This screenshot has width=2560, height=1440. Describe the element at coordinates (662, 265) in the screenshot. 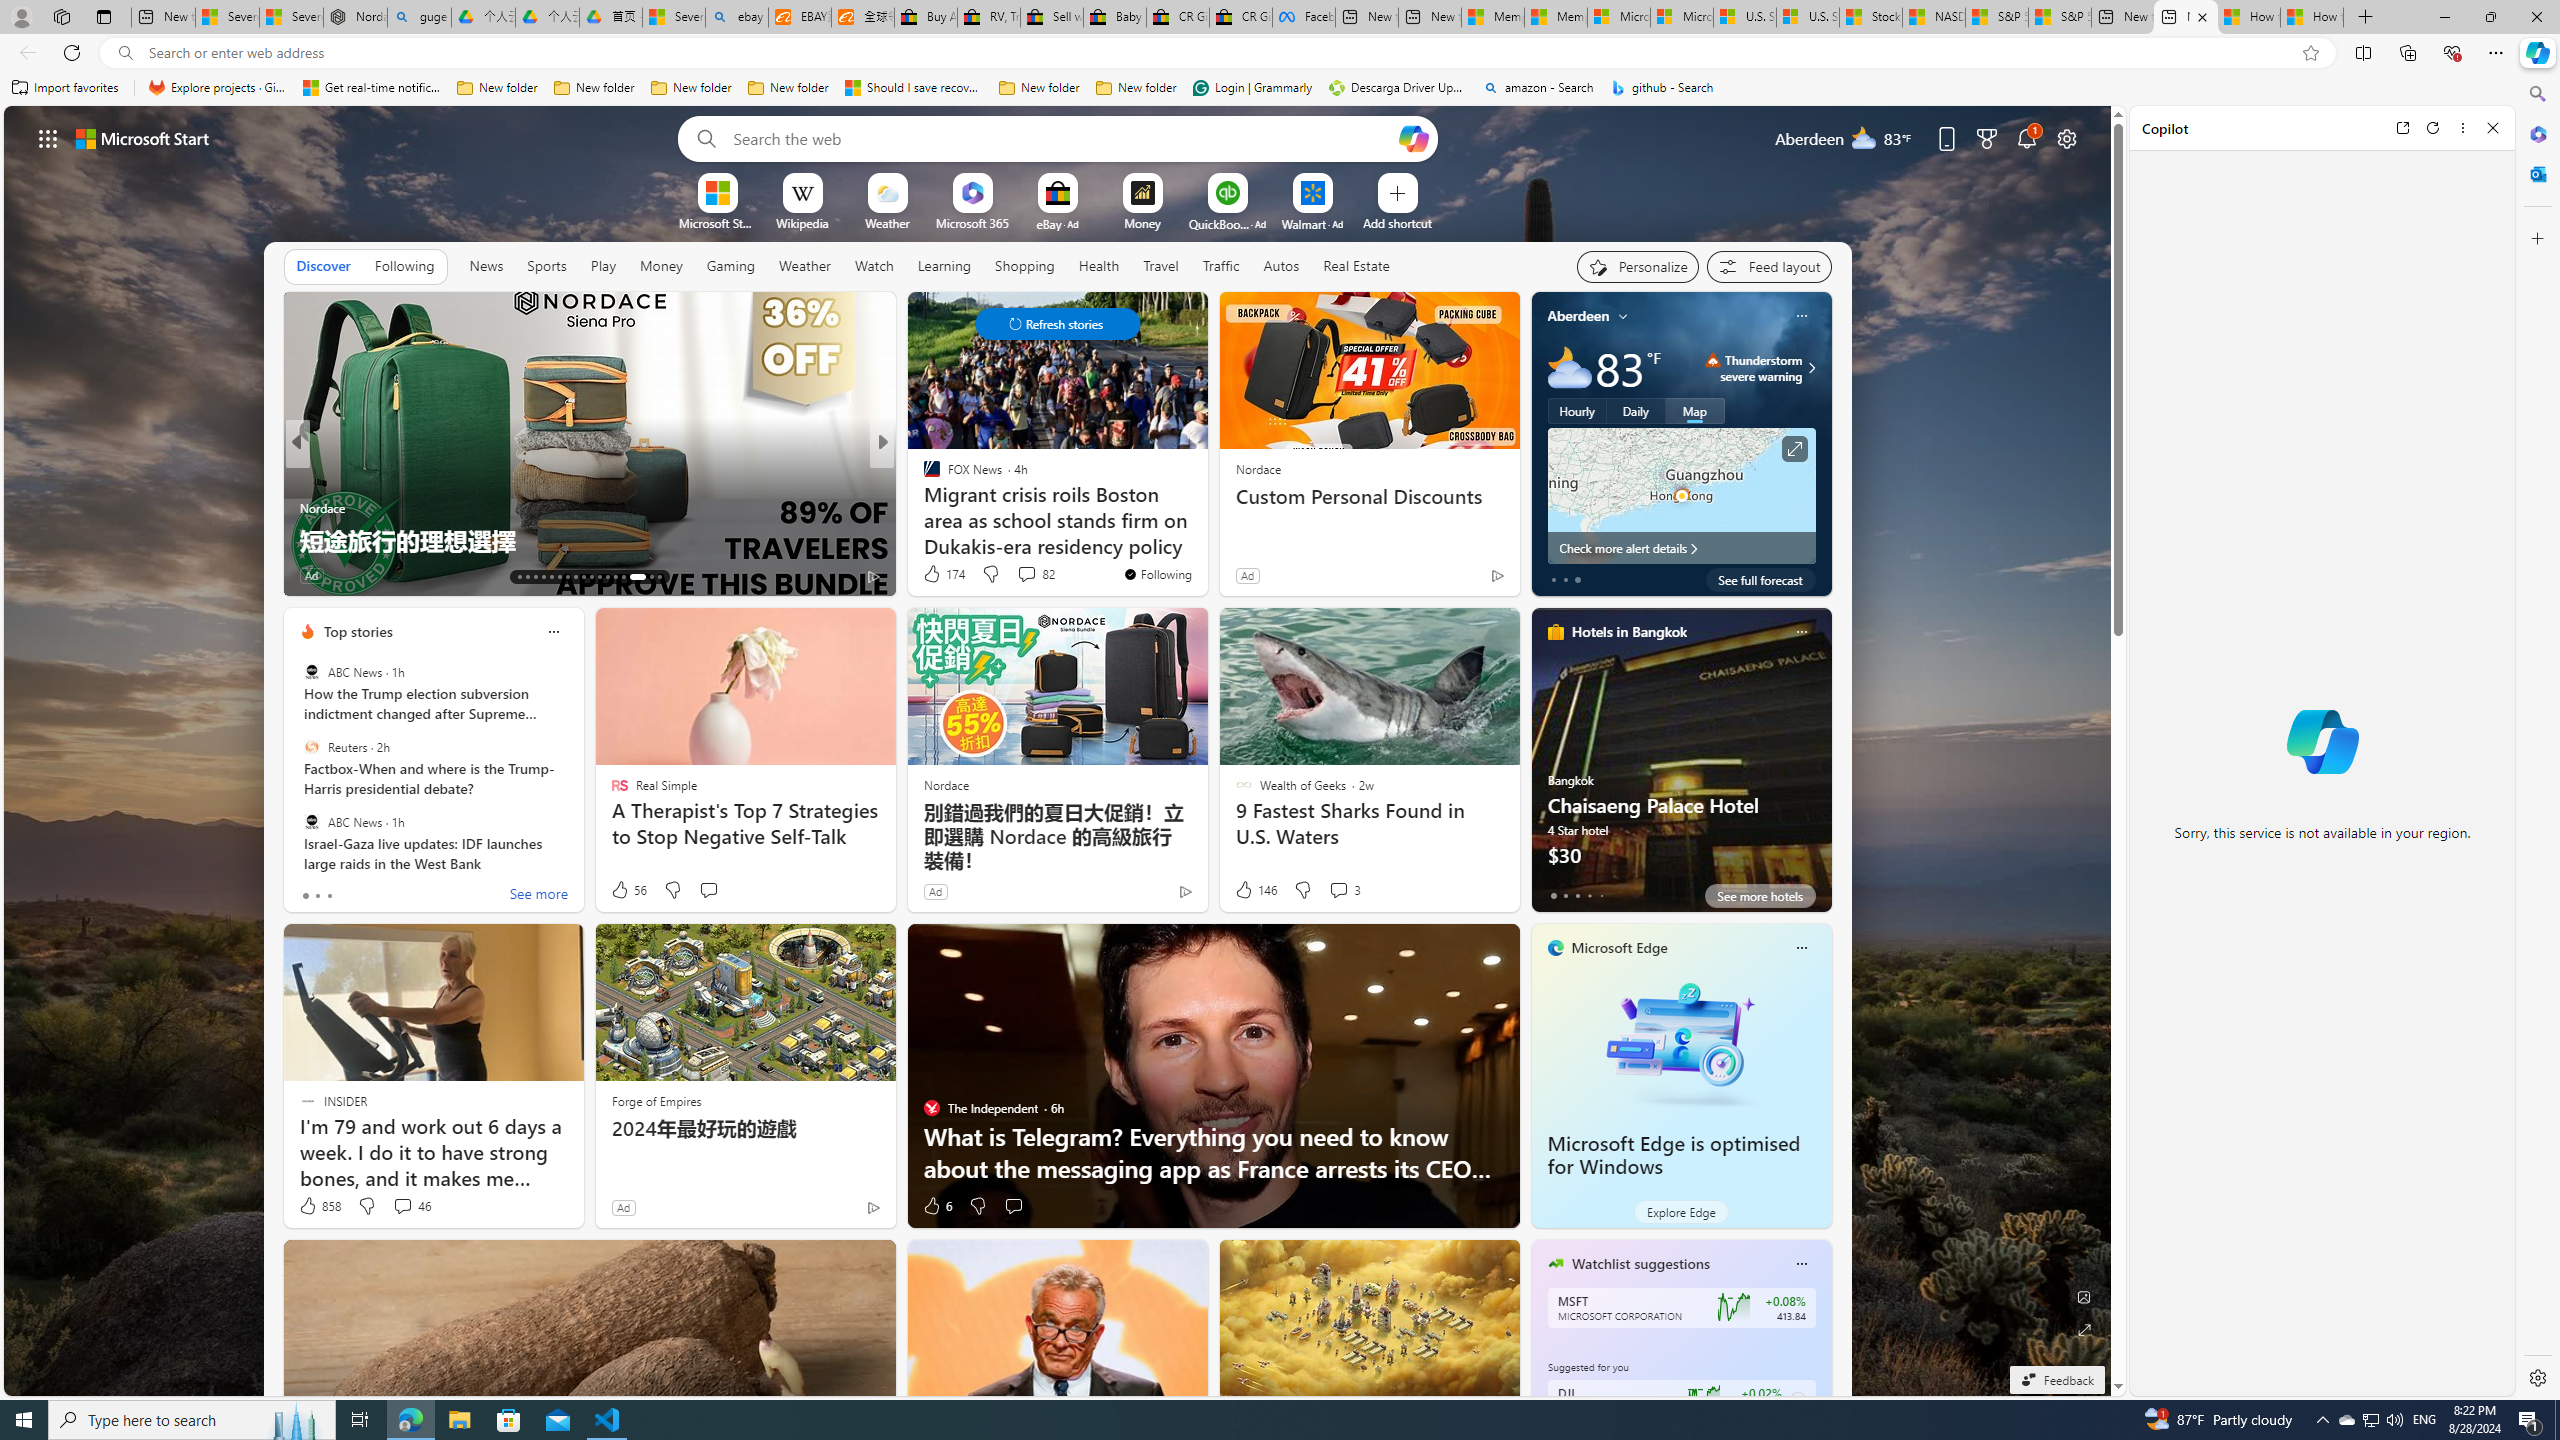

I see `Money` at that location.